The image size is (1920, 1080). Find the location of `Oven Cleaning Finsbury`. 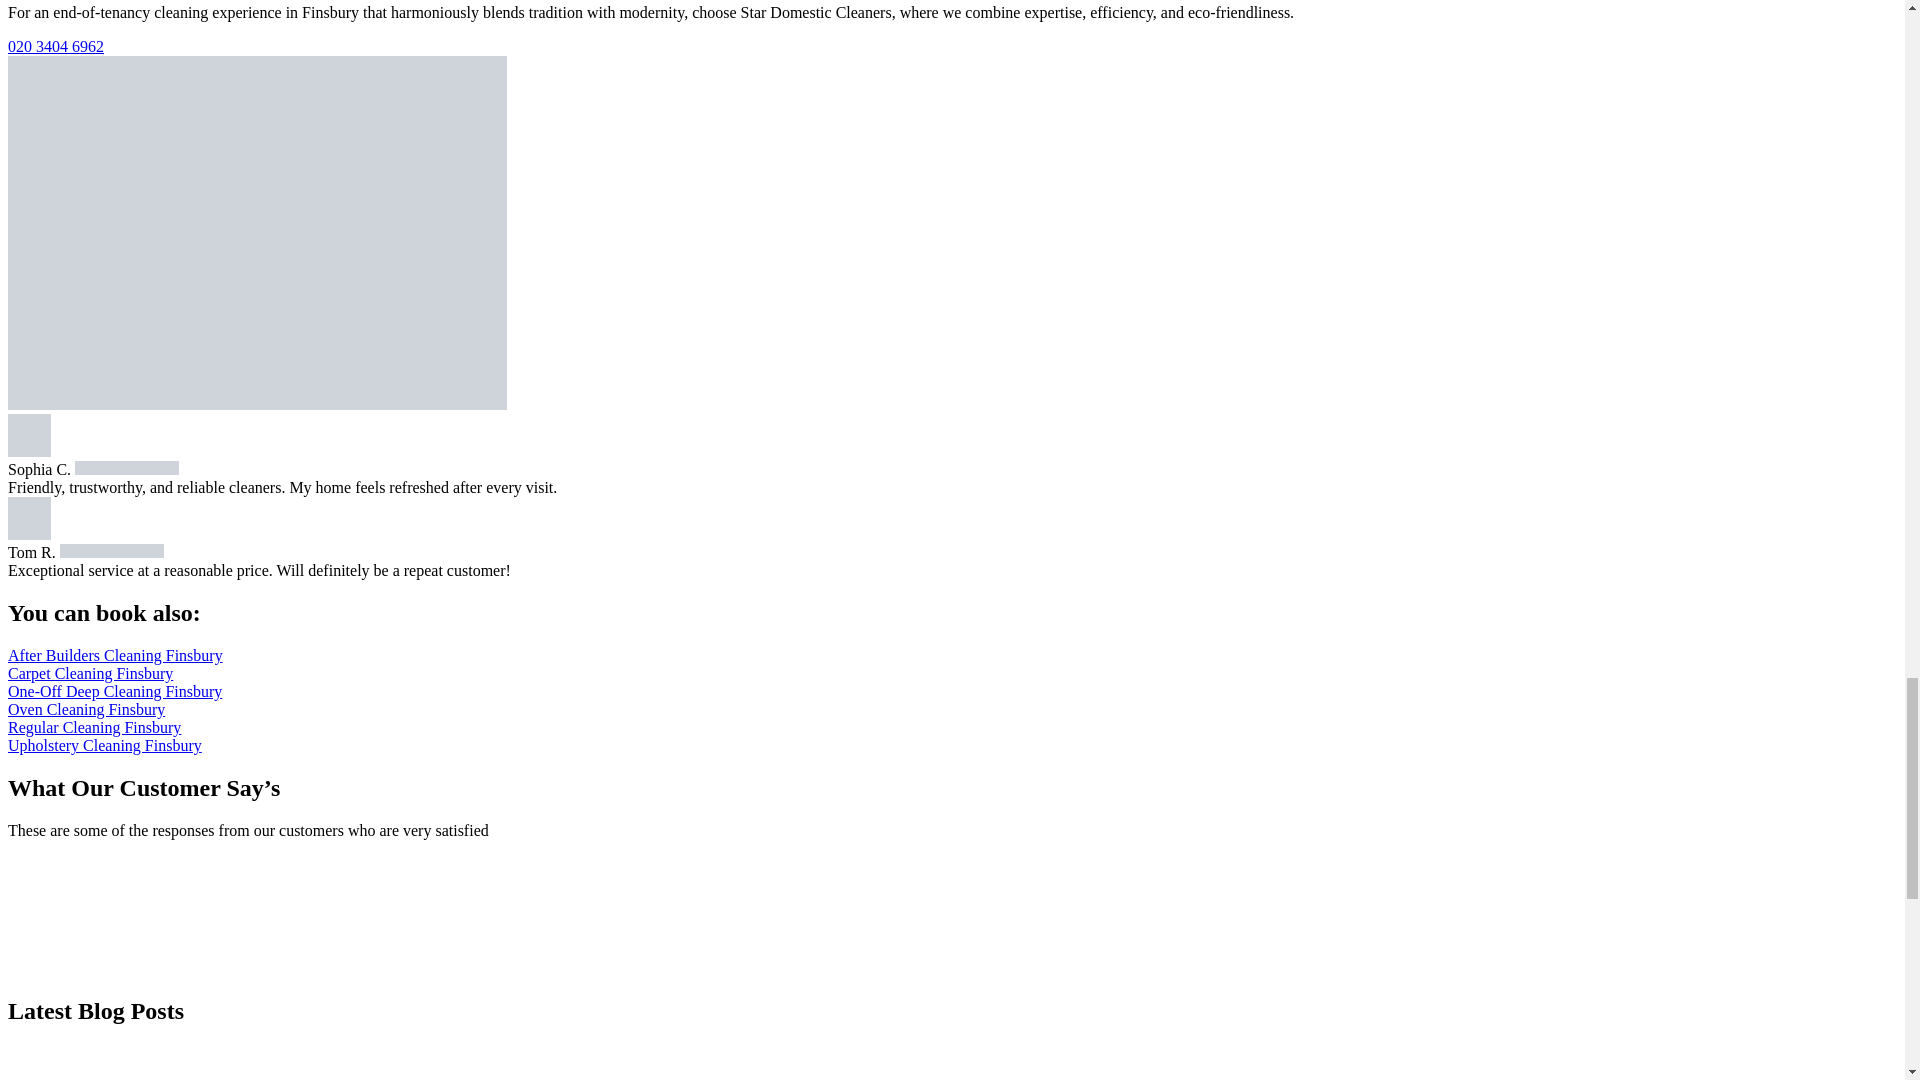

Oven Cleaning Finsbury is located at coordinates (86, 709).